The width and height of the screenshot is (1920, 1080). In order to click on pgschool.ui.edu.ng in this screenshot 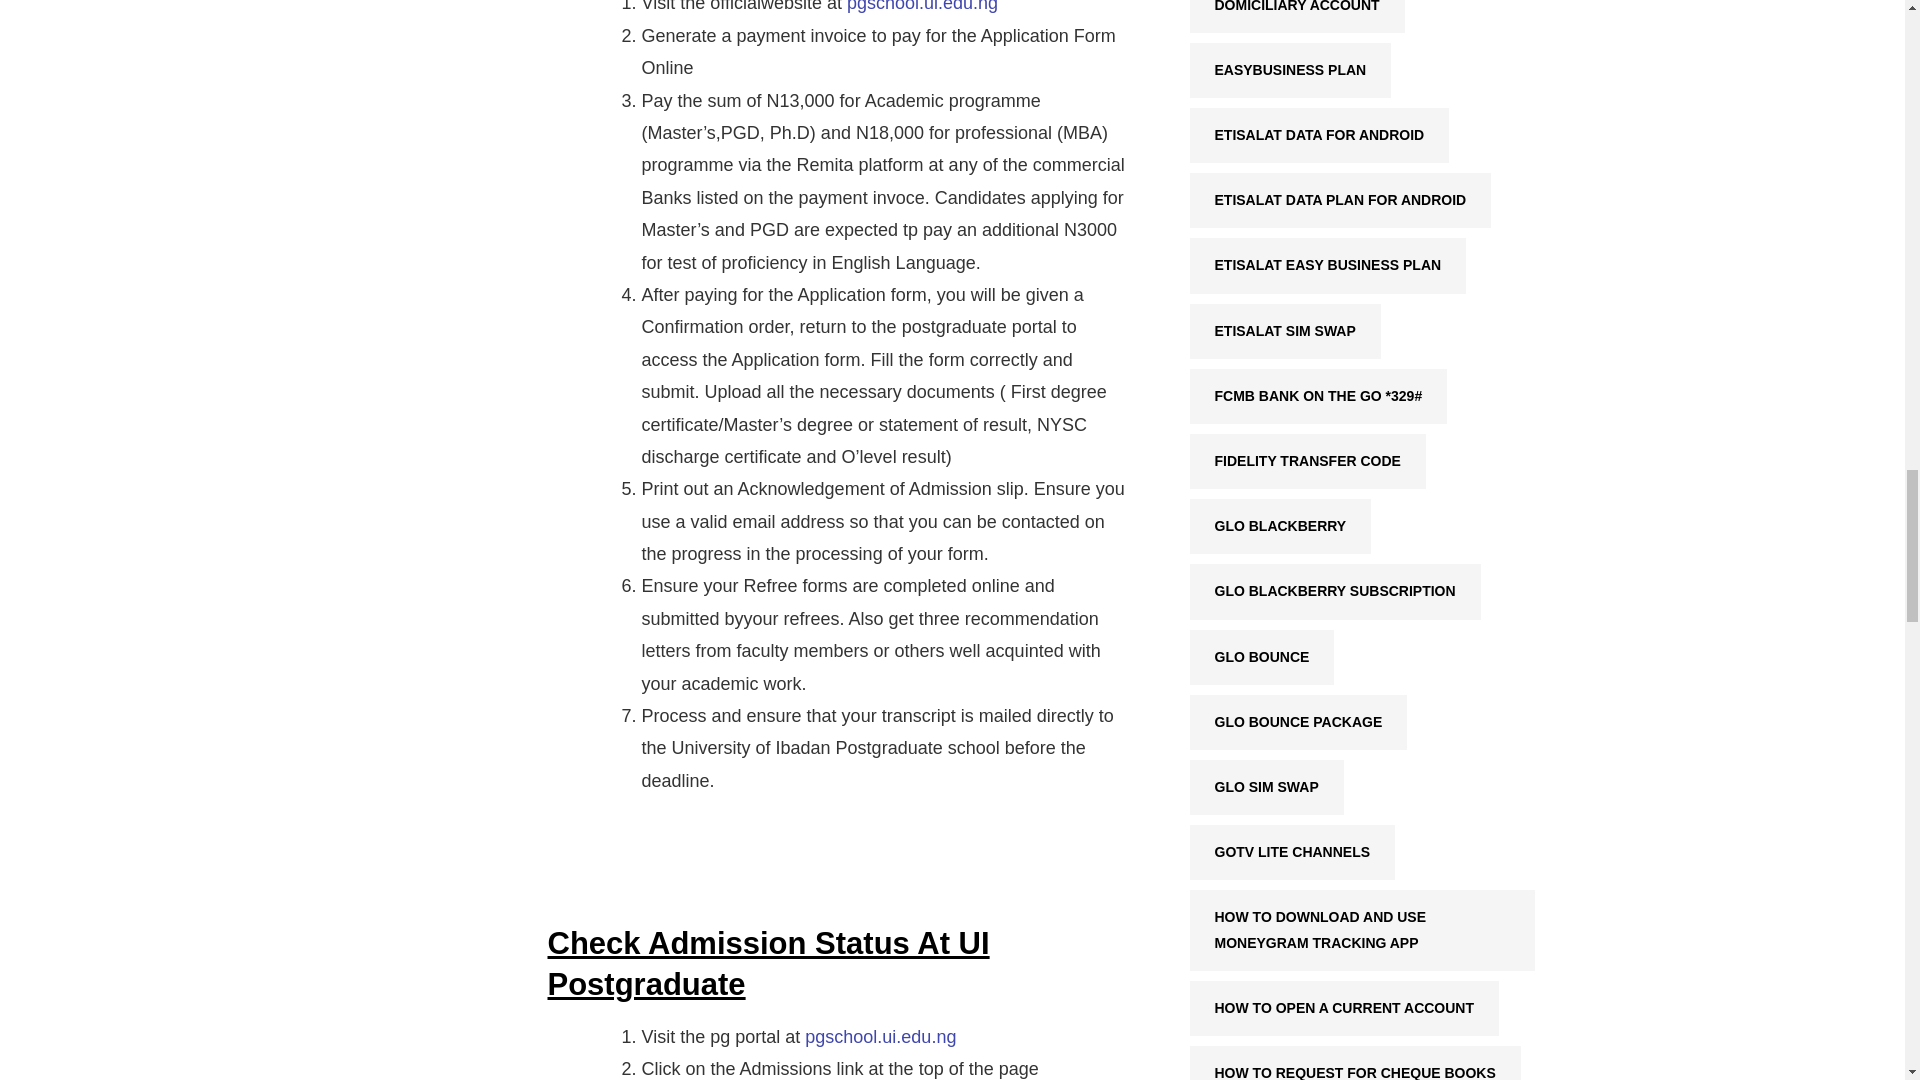, I will do `click(880, 1036)`.